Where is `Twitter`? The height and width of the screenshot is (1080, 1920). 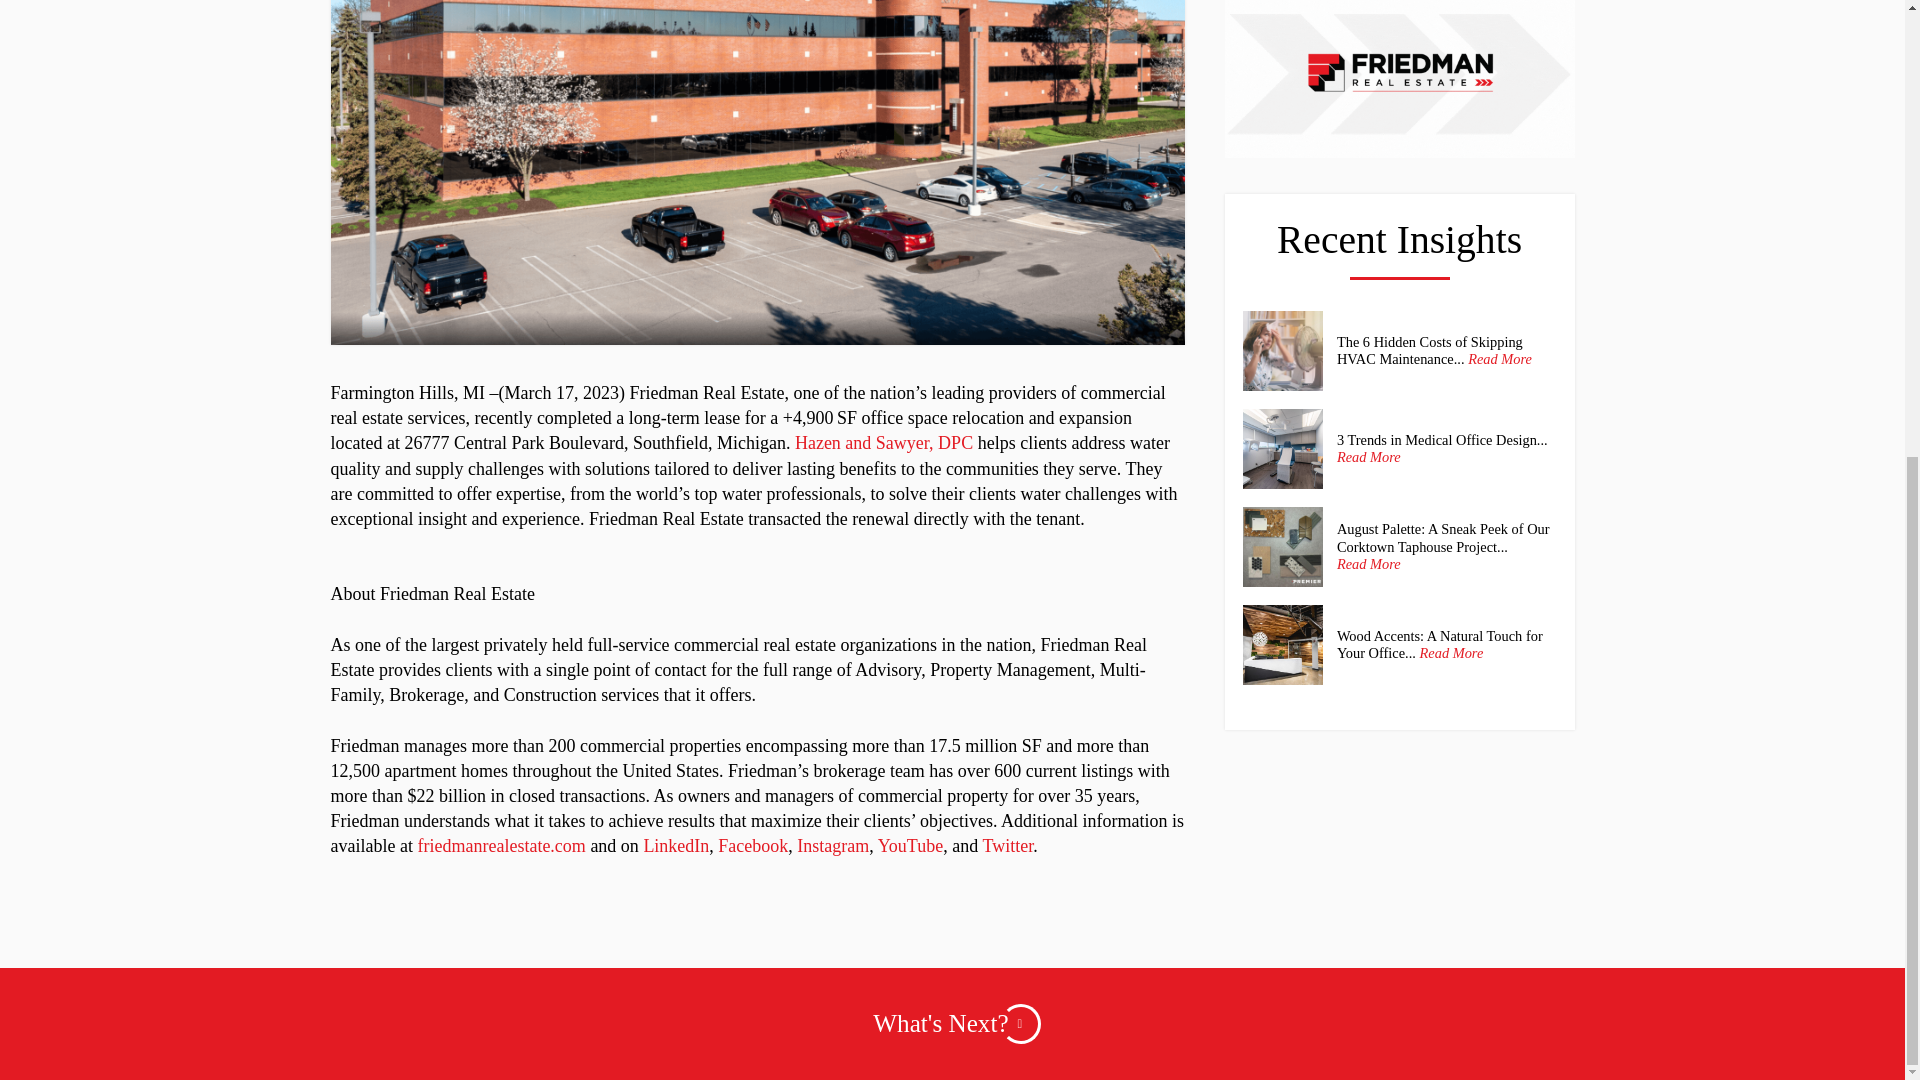
Twitter is located at coordinates (1006, 846).